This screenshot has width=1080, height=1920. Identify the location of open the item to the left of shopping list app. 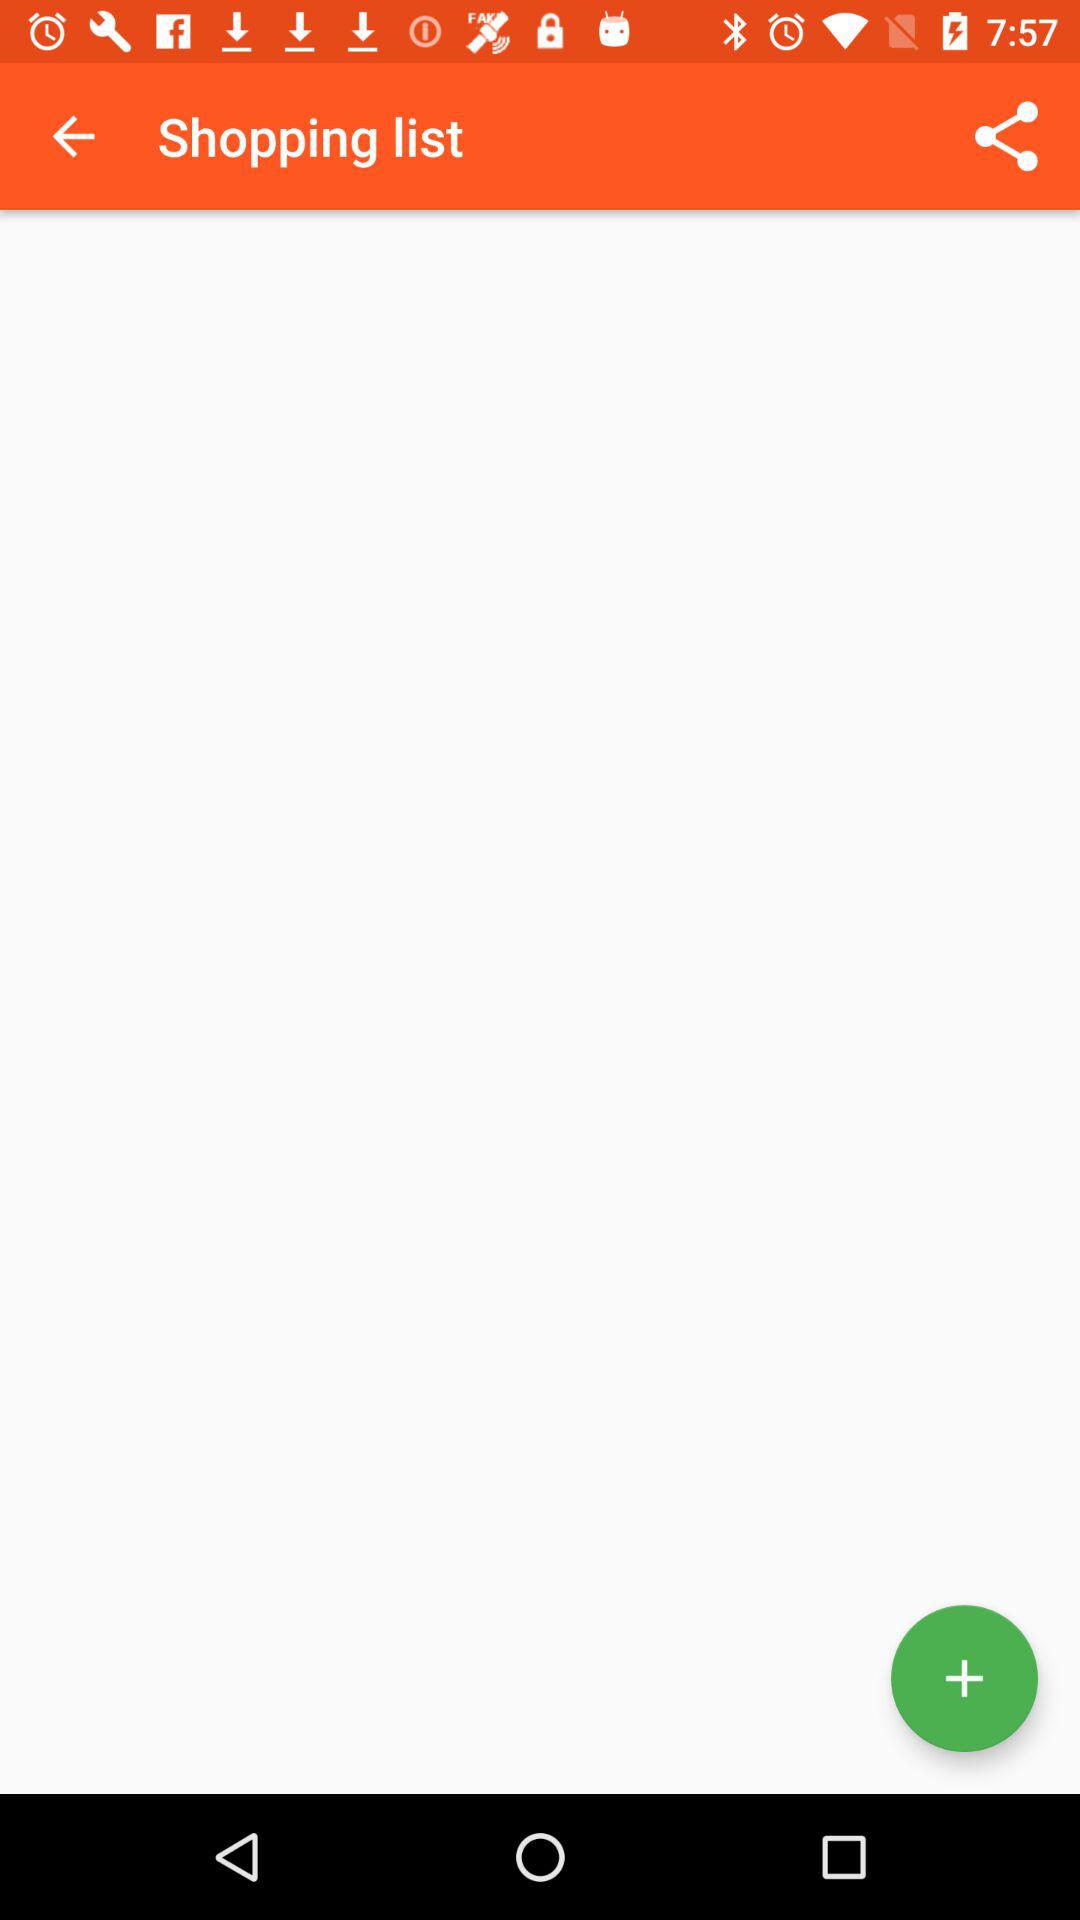
(73, 136).